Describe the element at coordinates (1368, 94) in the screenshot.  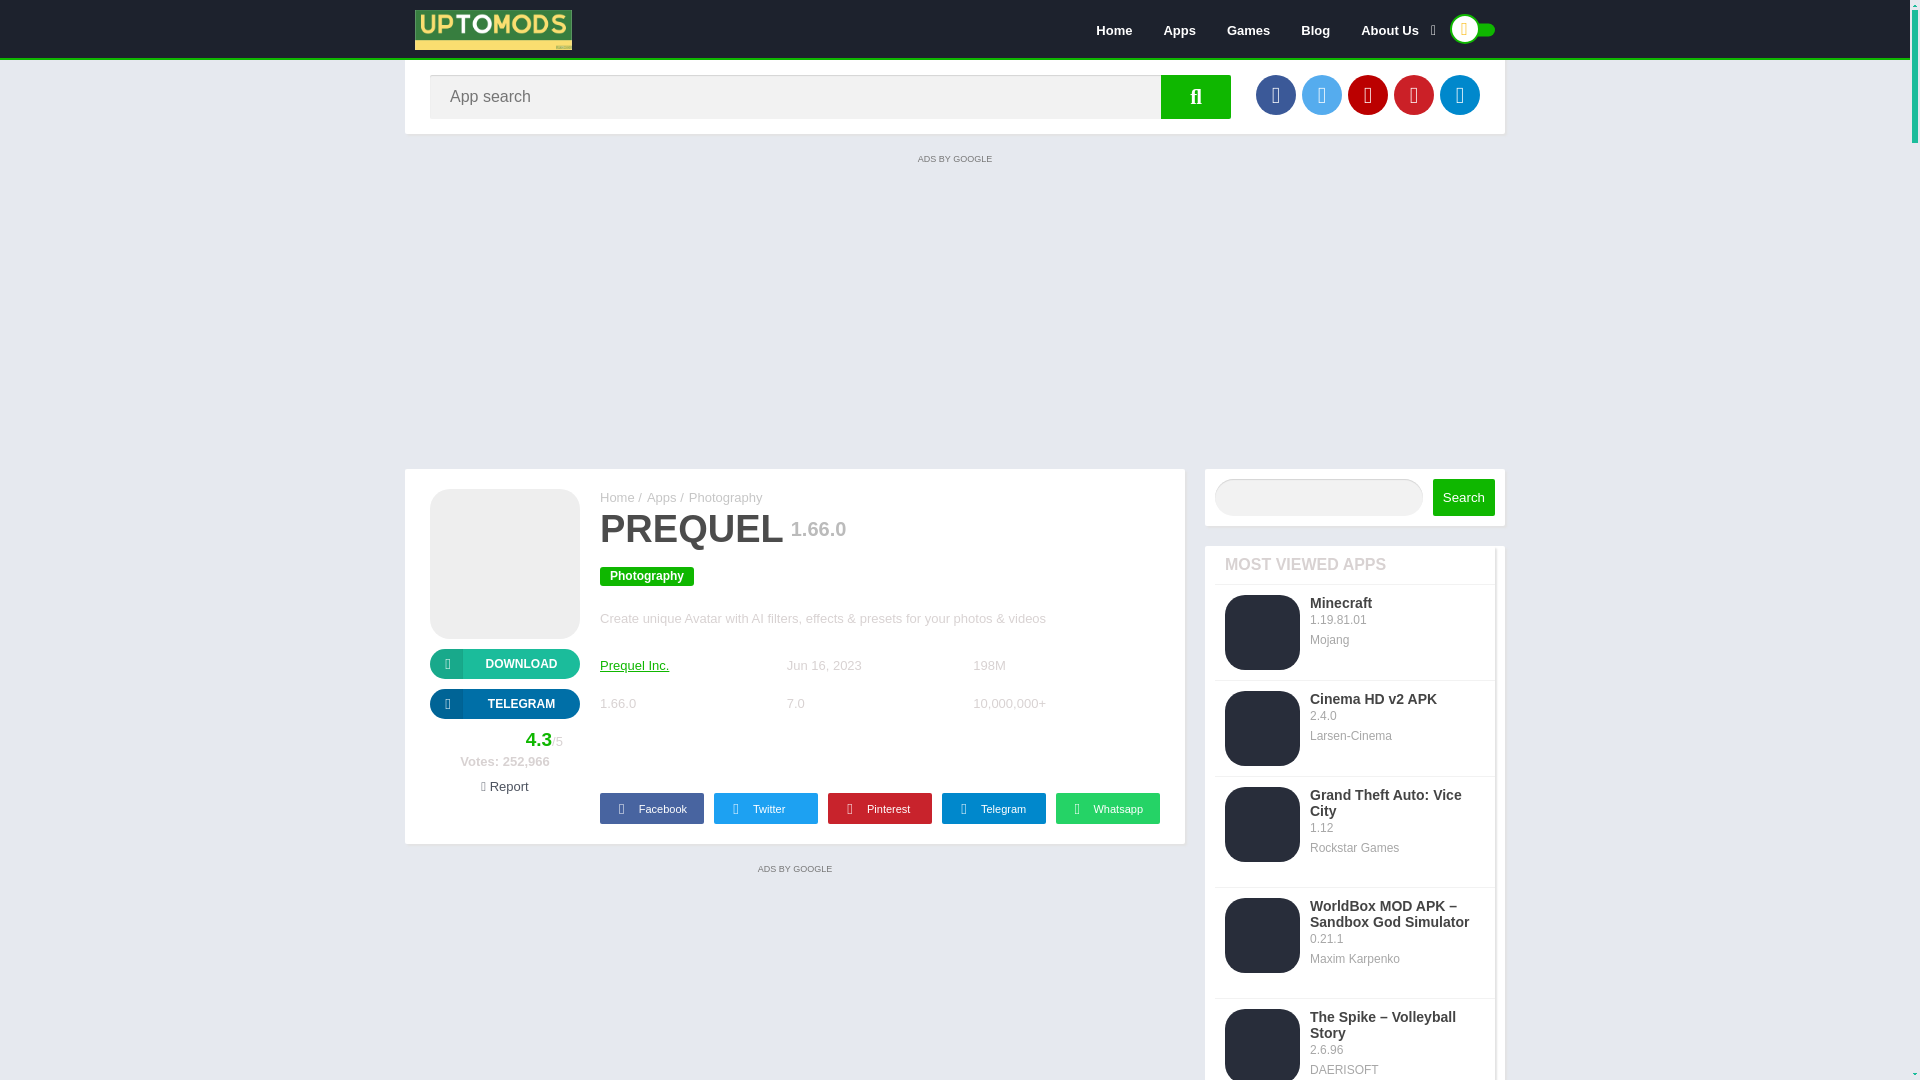
I see `YouTube` at that location.